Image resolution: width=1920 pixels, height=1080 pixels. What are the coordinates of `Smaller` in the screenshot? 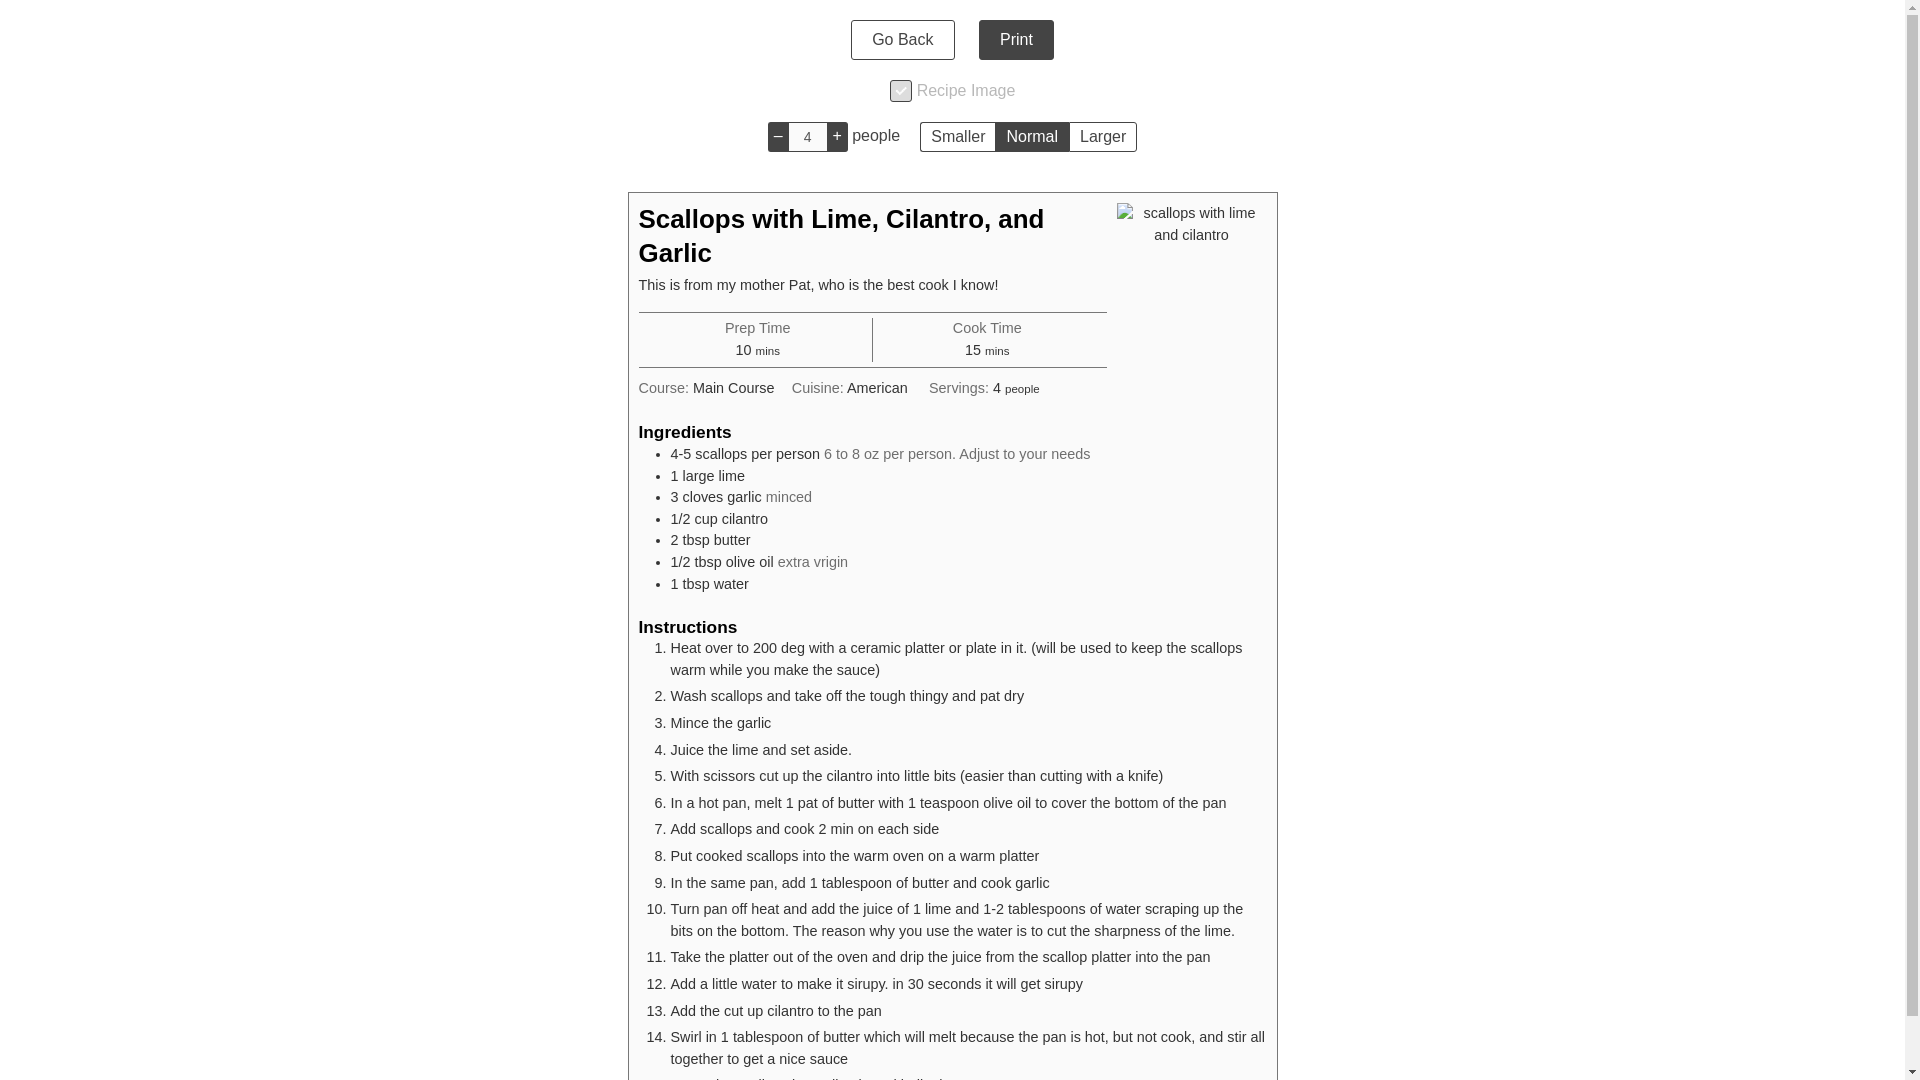 It's located at (956, 137).